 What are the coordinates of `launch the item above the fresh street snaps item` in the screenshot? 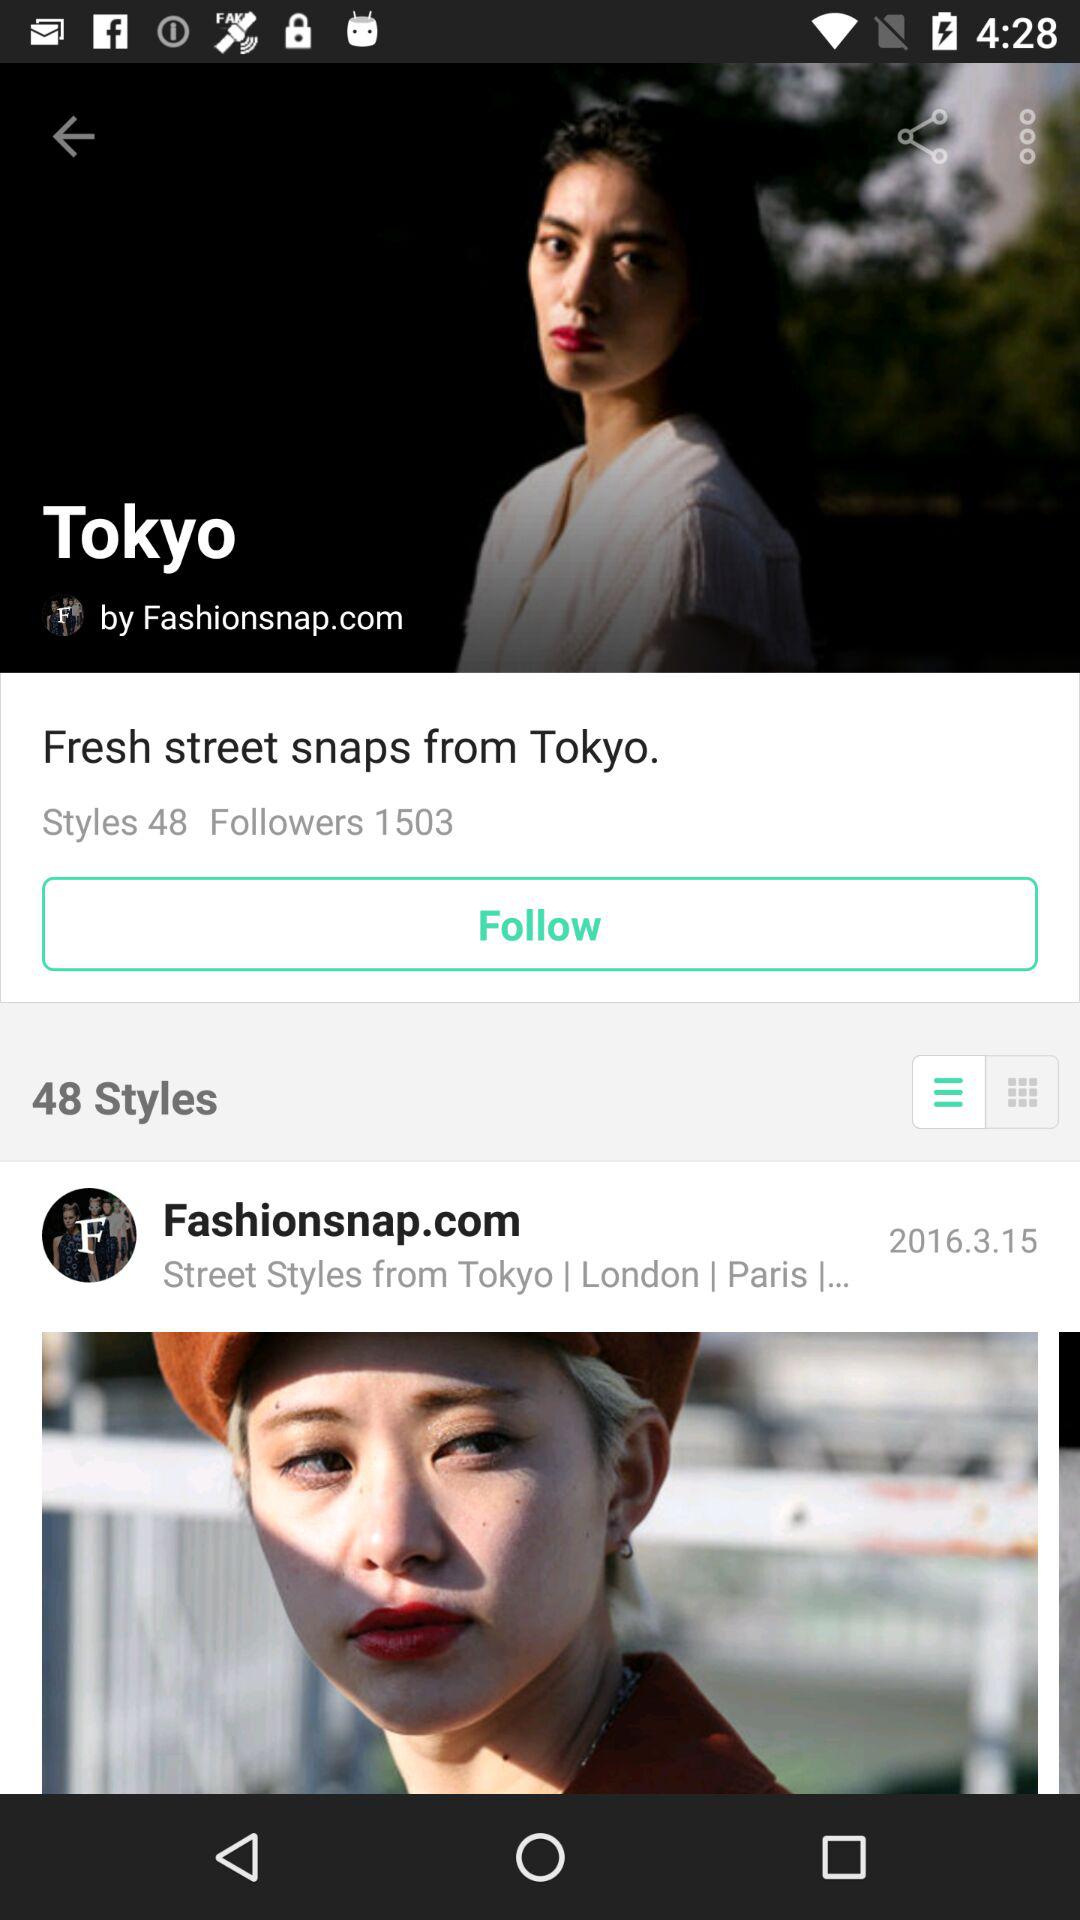 It's located at (1032, 136).